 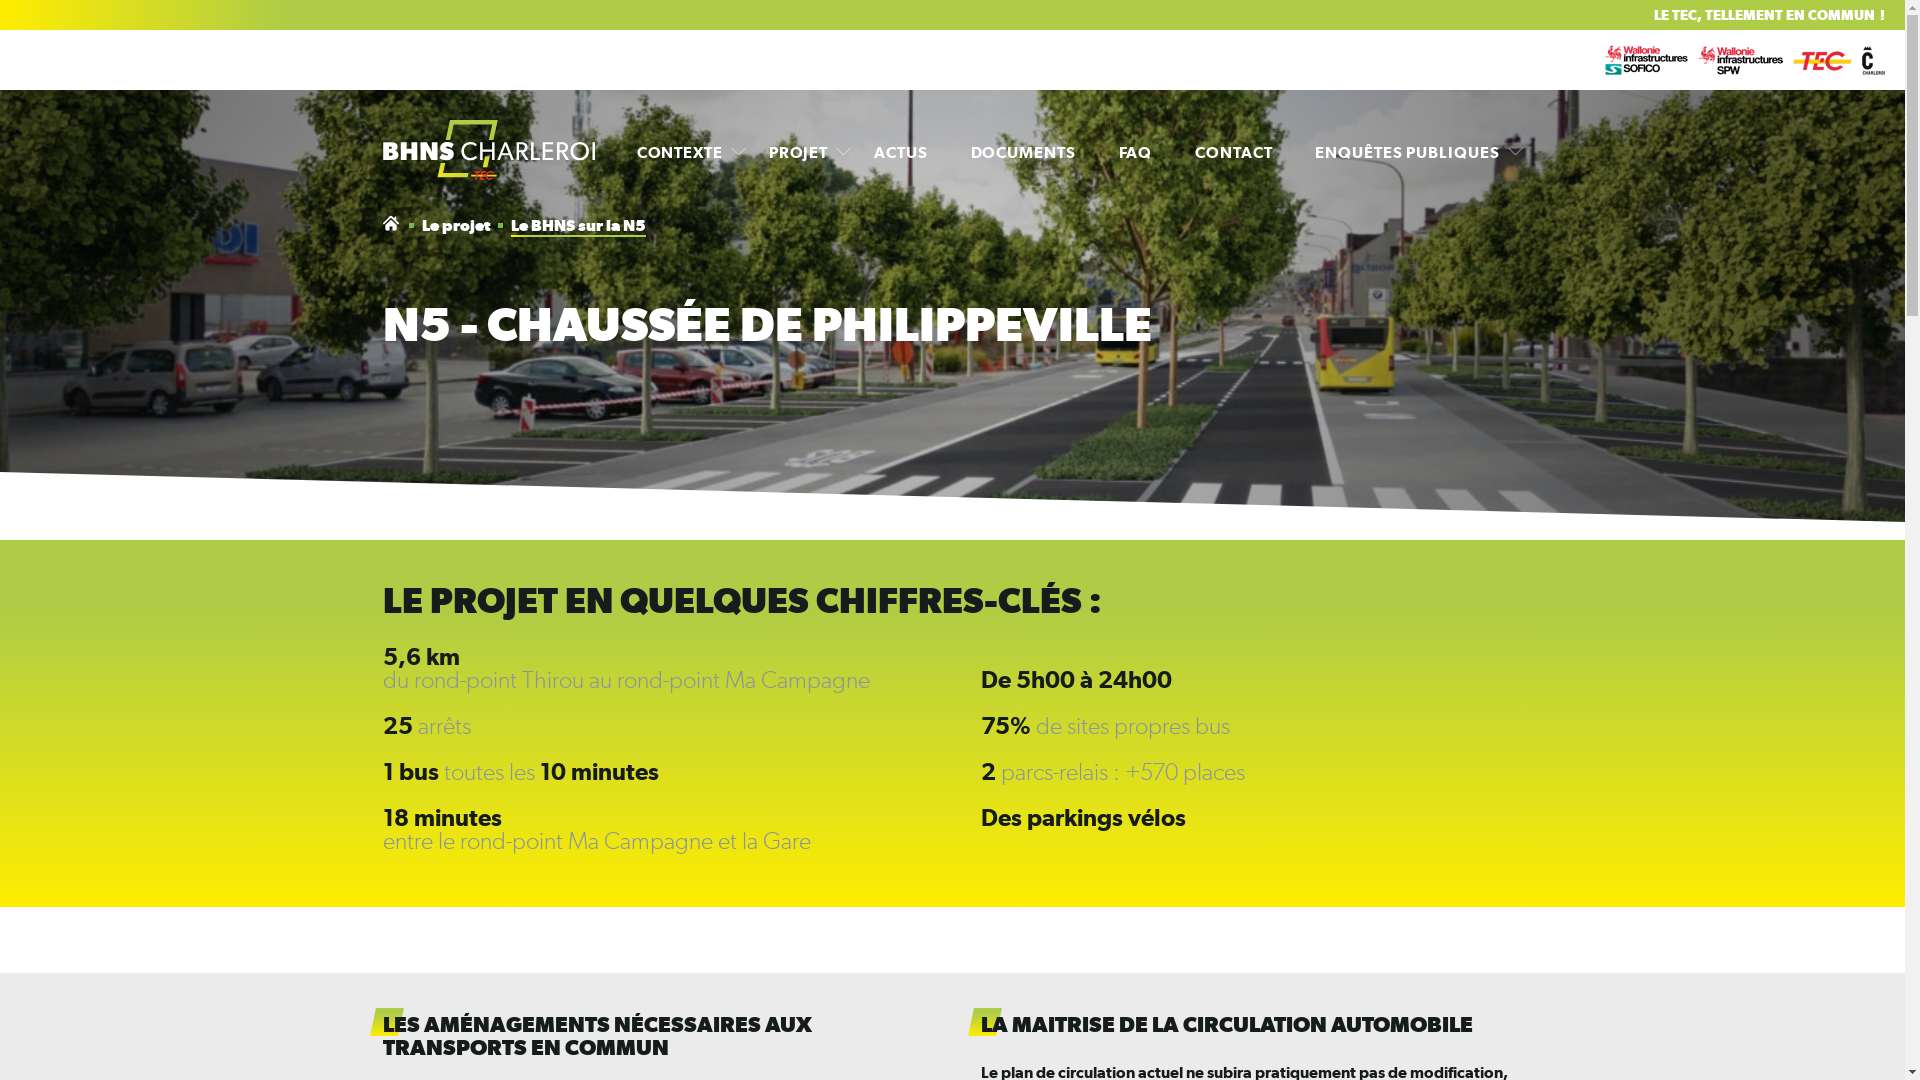 I want to click on ACTUS, so click(x=900, y=152).